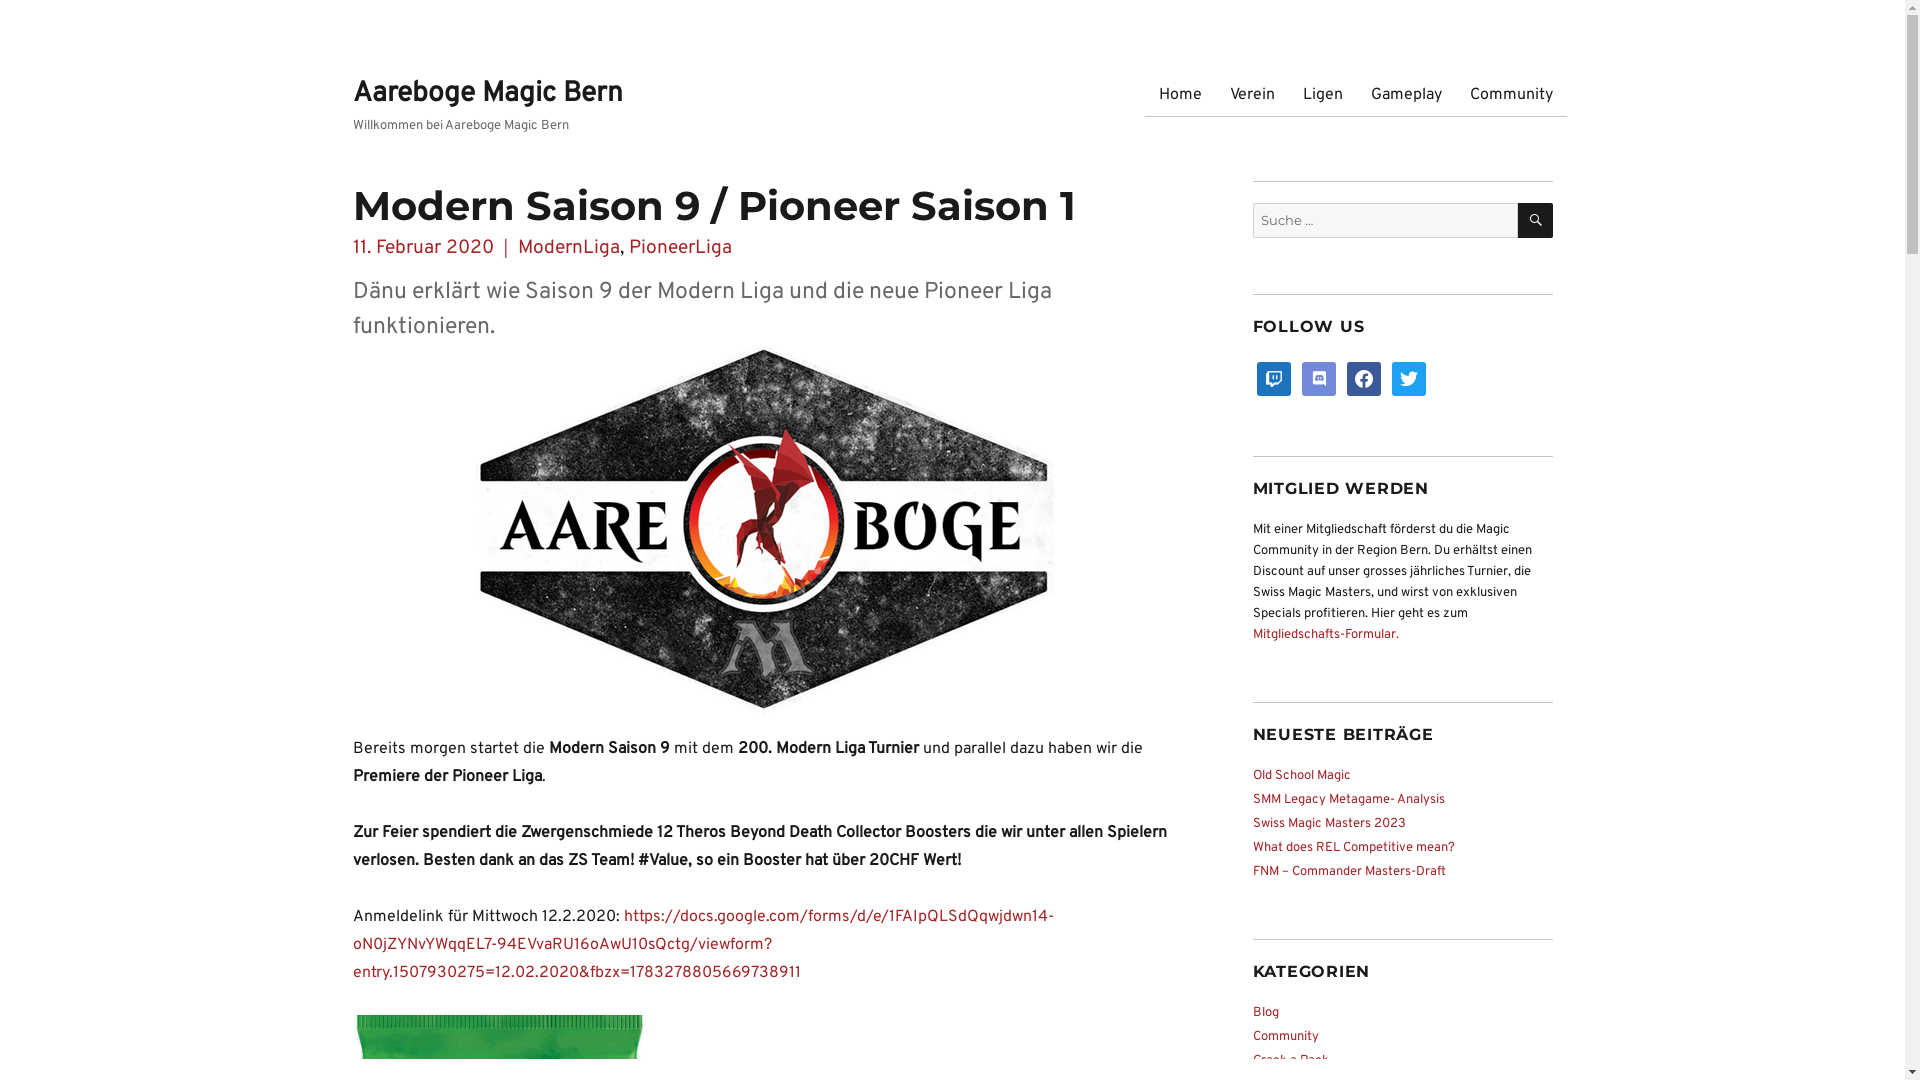  I want to click on facebook, so click(1363, 379).